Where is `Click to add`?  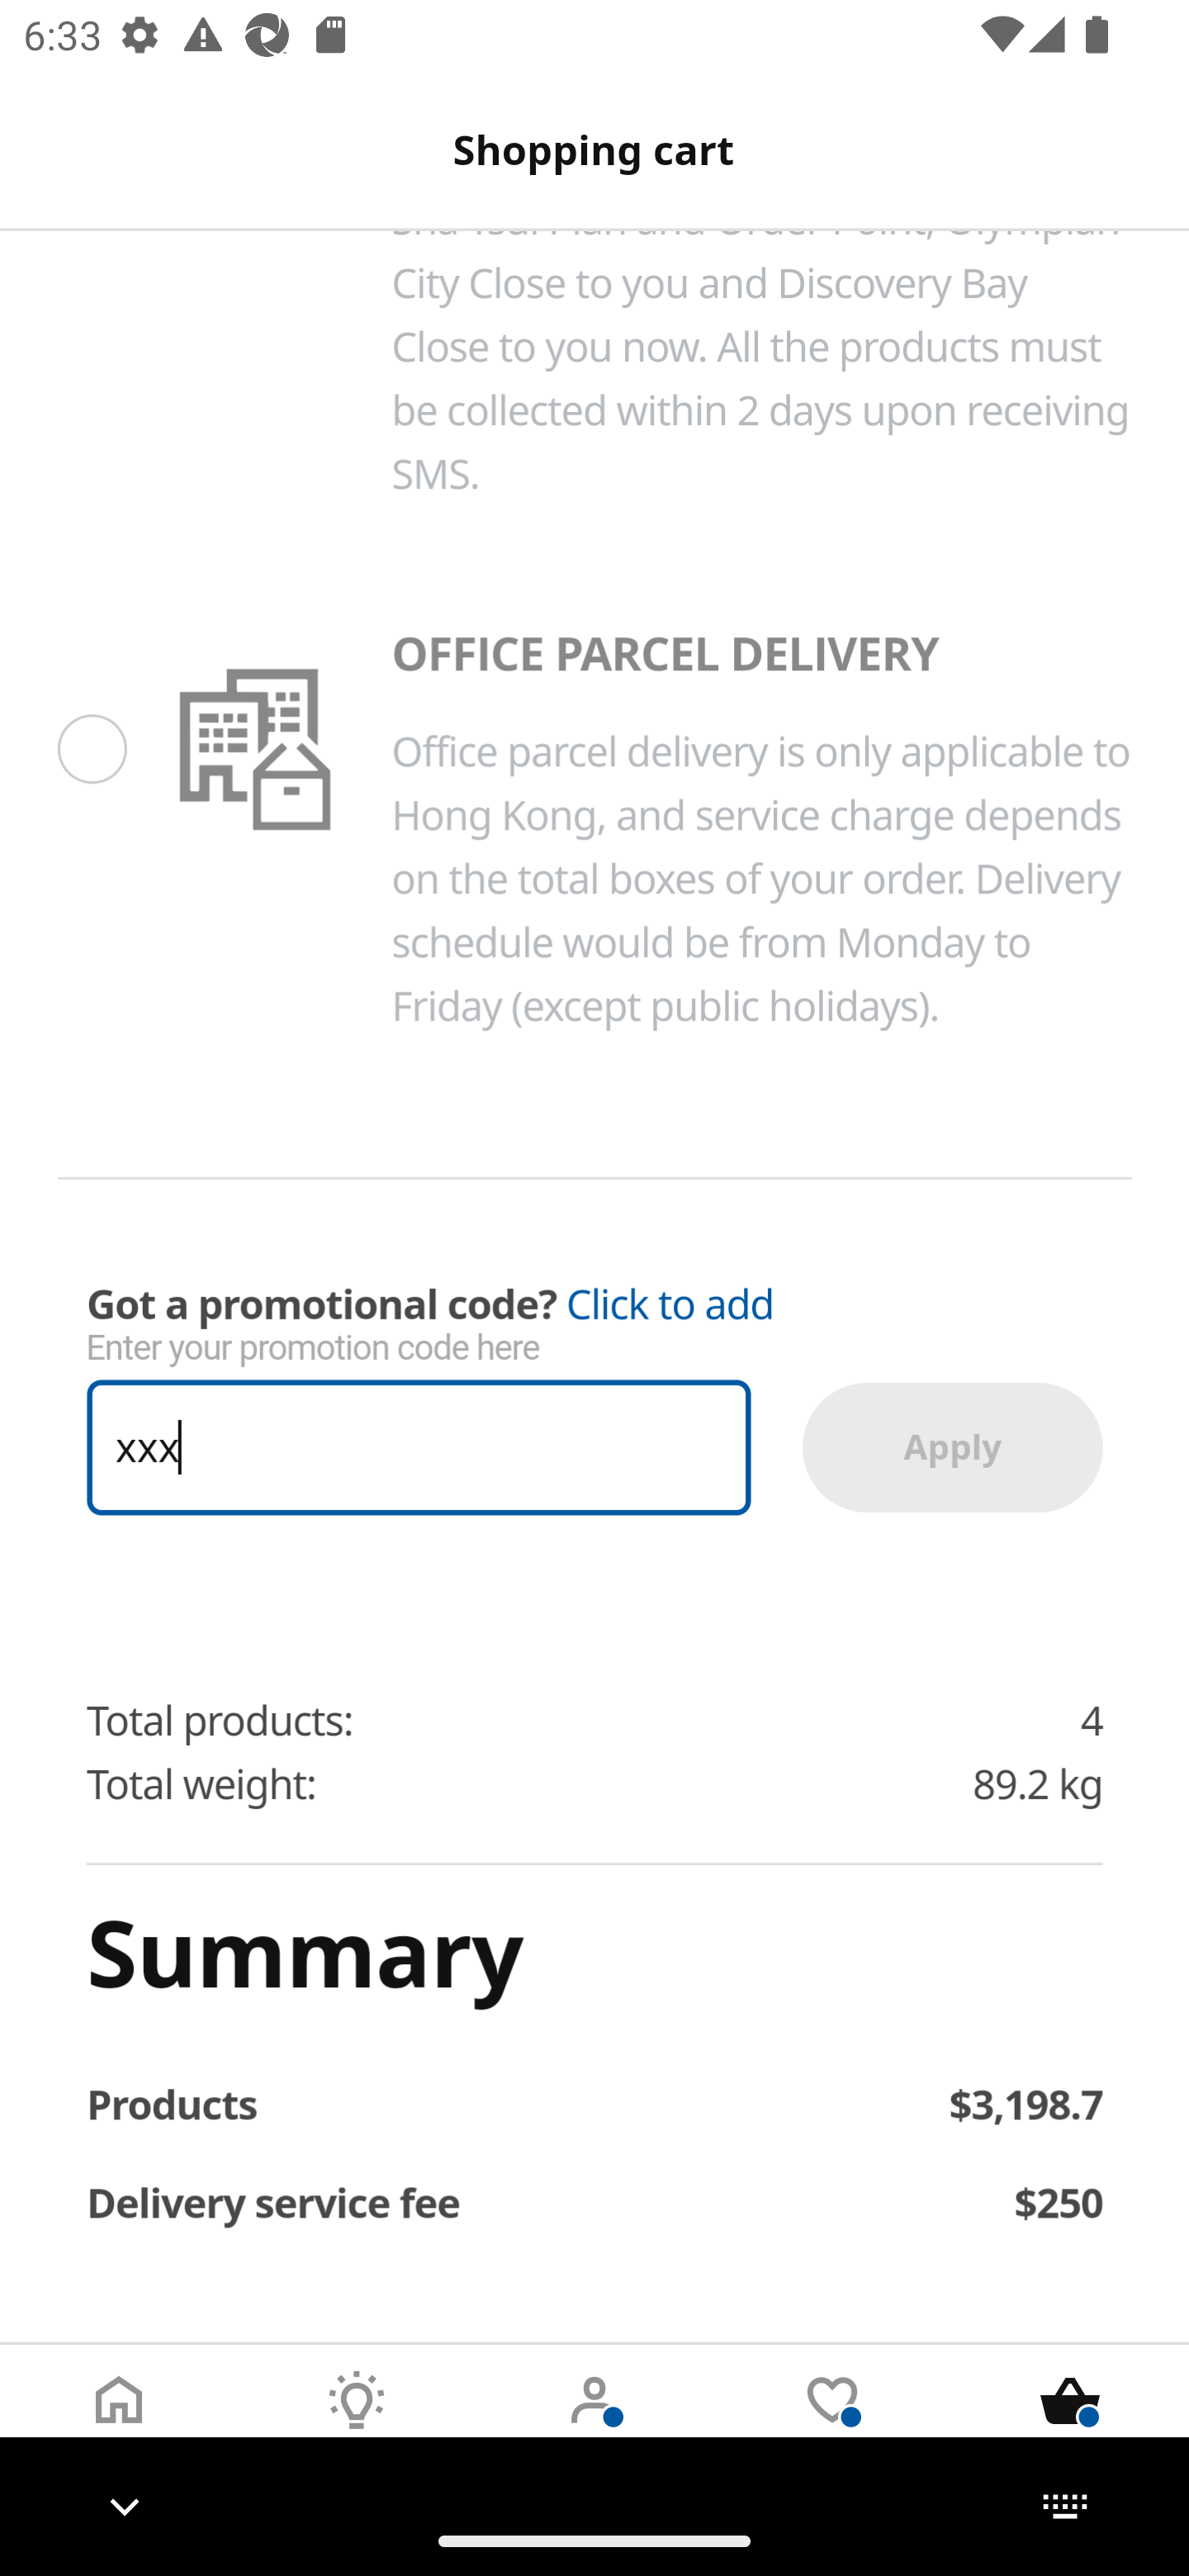
Click to add is located at coordinates (670, 1306).